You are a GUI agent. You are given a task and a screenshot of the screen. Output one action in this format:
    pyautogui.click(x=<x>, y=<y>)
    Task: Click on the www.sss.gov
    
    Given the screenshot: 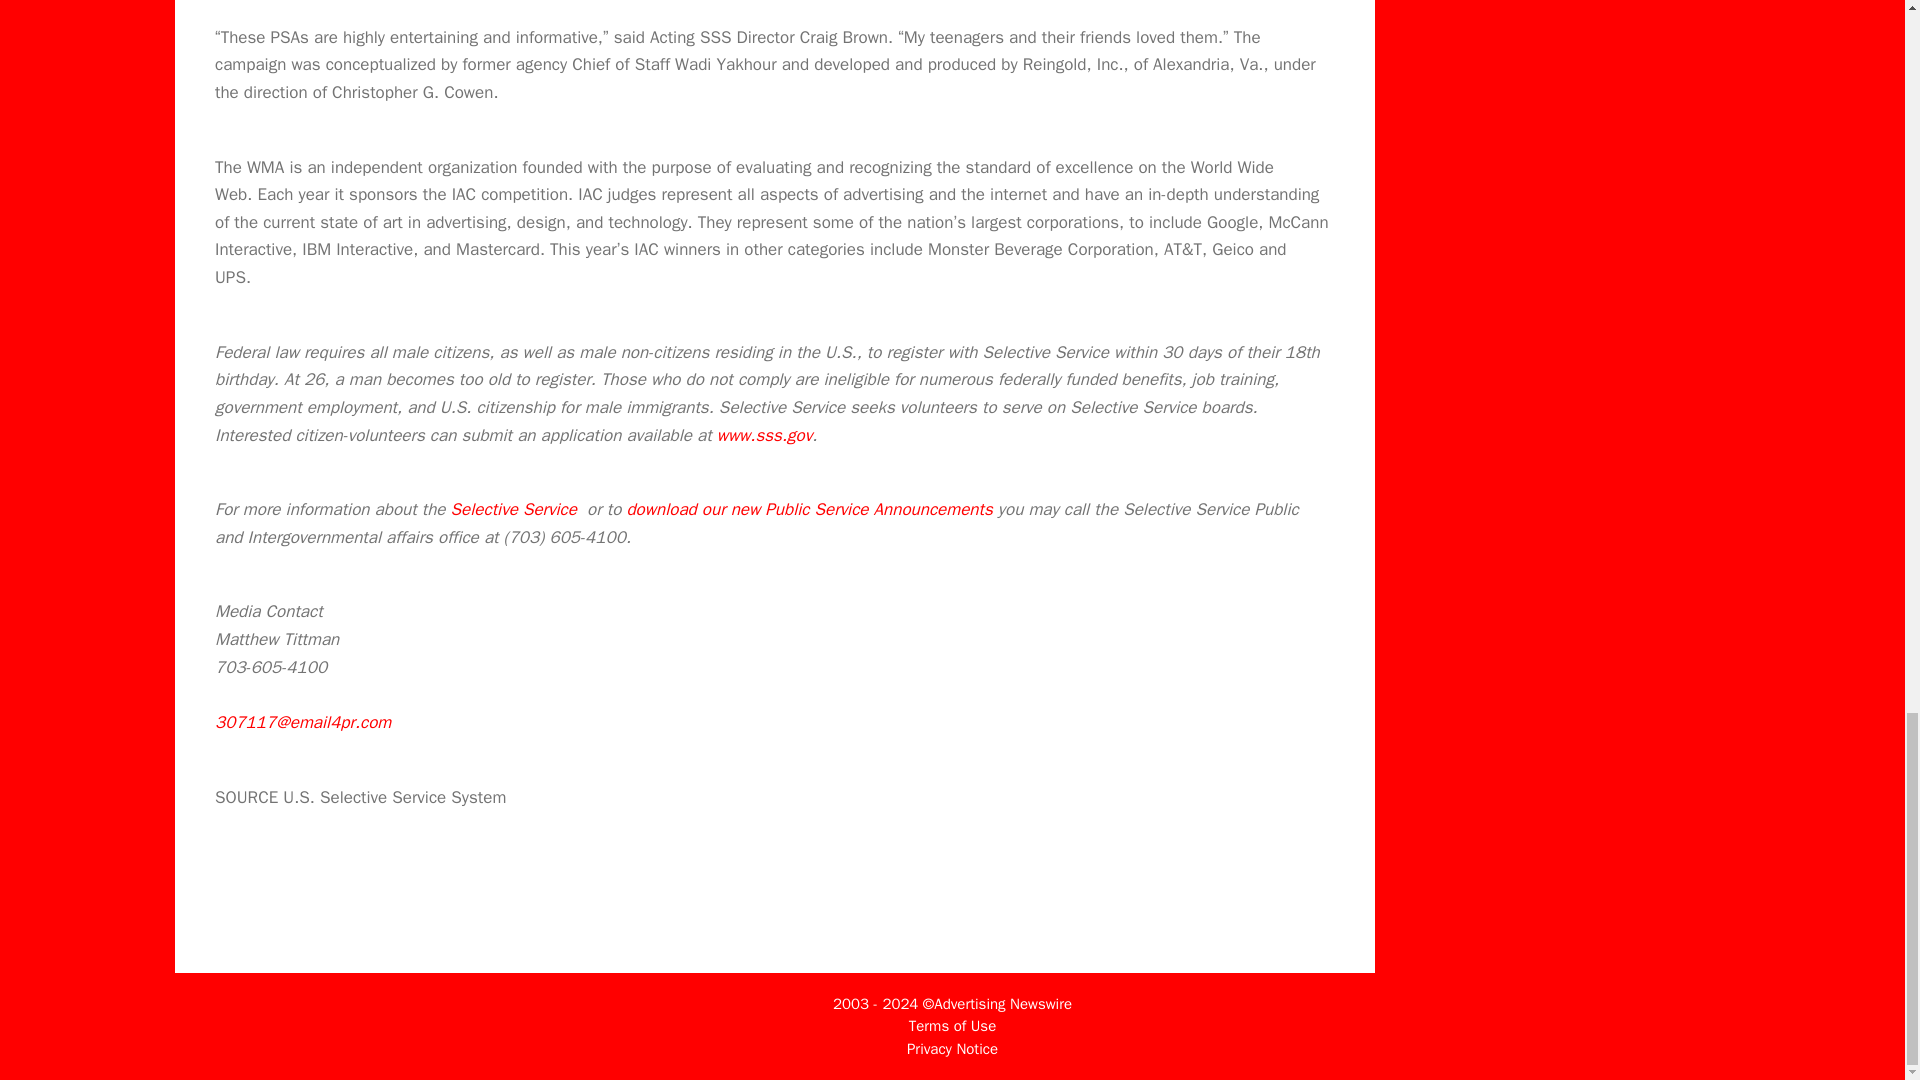 What is the action you would take?
    pyautogui.click(x=764, y=436)
    